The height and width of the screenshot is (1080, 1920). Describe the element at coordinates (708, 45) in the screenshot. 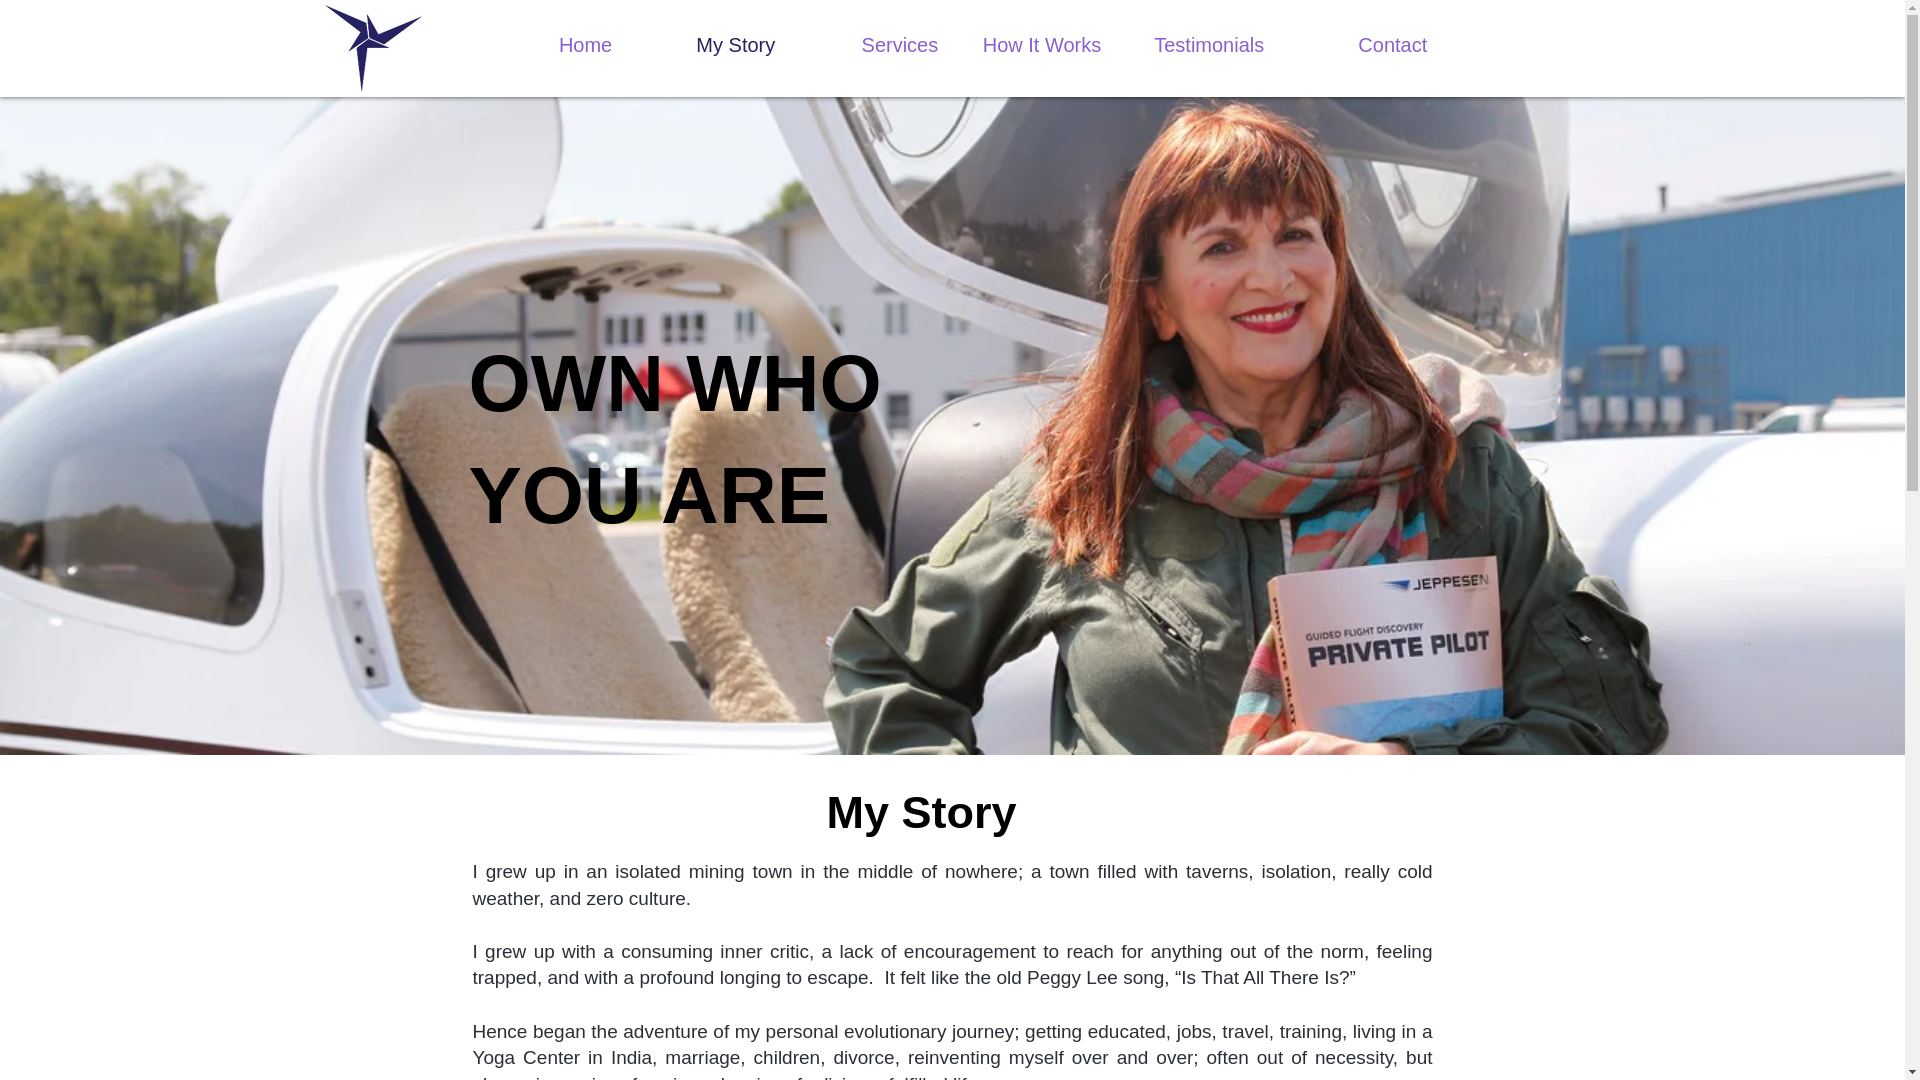

I see `My Story` at that location.